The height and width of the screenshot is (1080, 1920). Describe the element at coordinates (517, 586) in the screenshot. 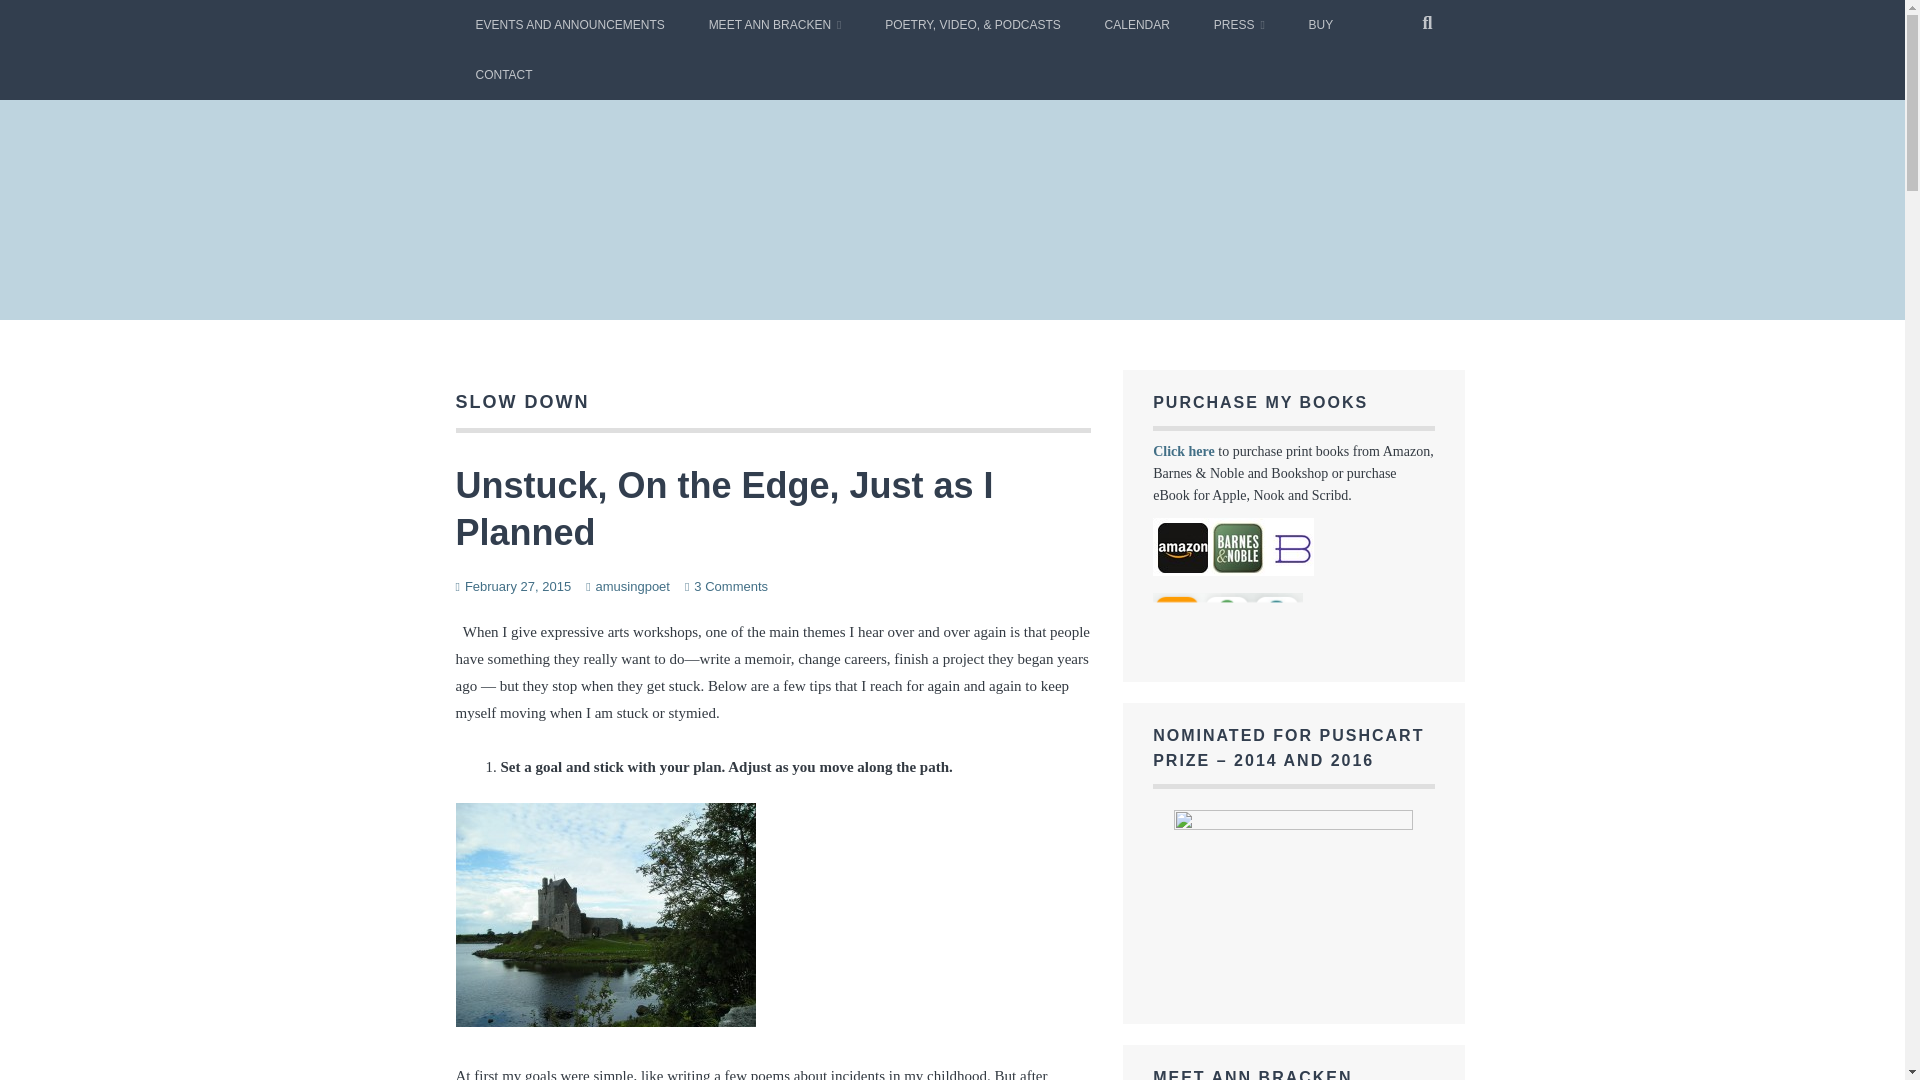

I see `February 27, 2015` at that location.